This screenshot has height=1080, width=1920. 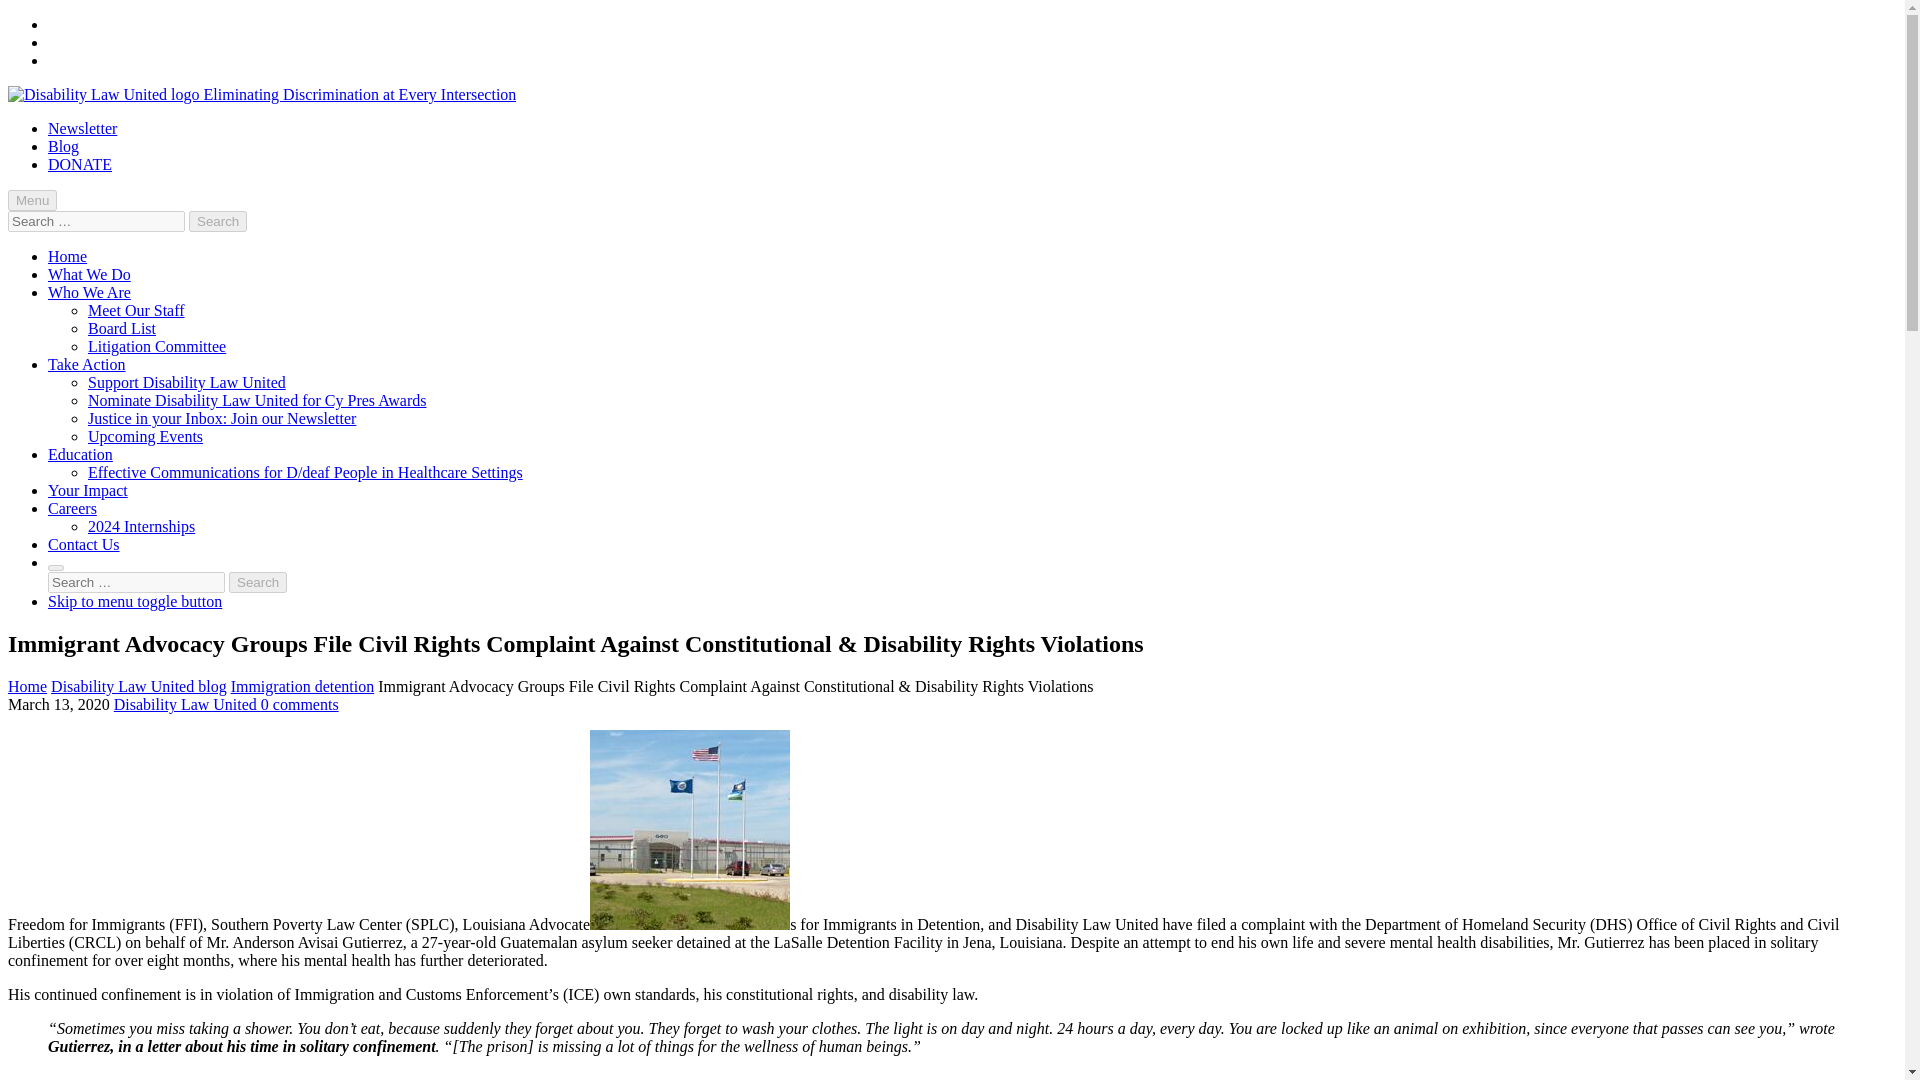 I want to click on Justice in your Inbox: Join our Newsletter, so click(x=222, y=418).